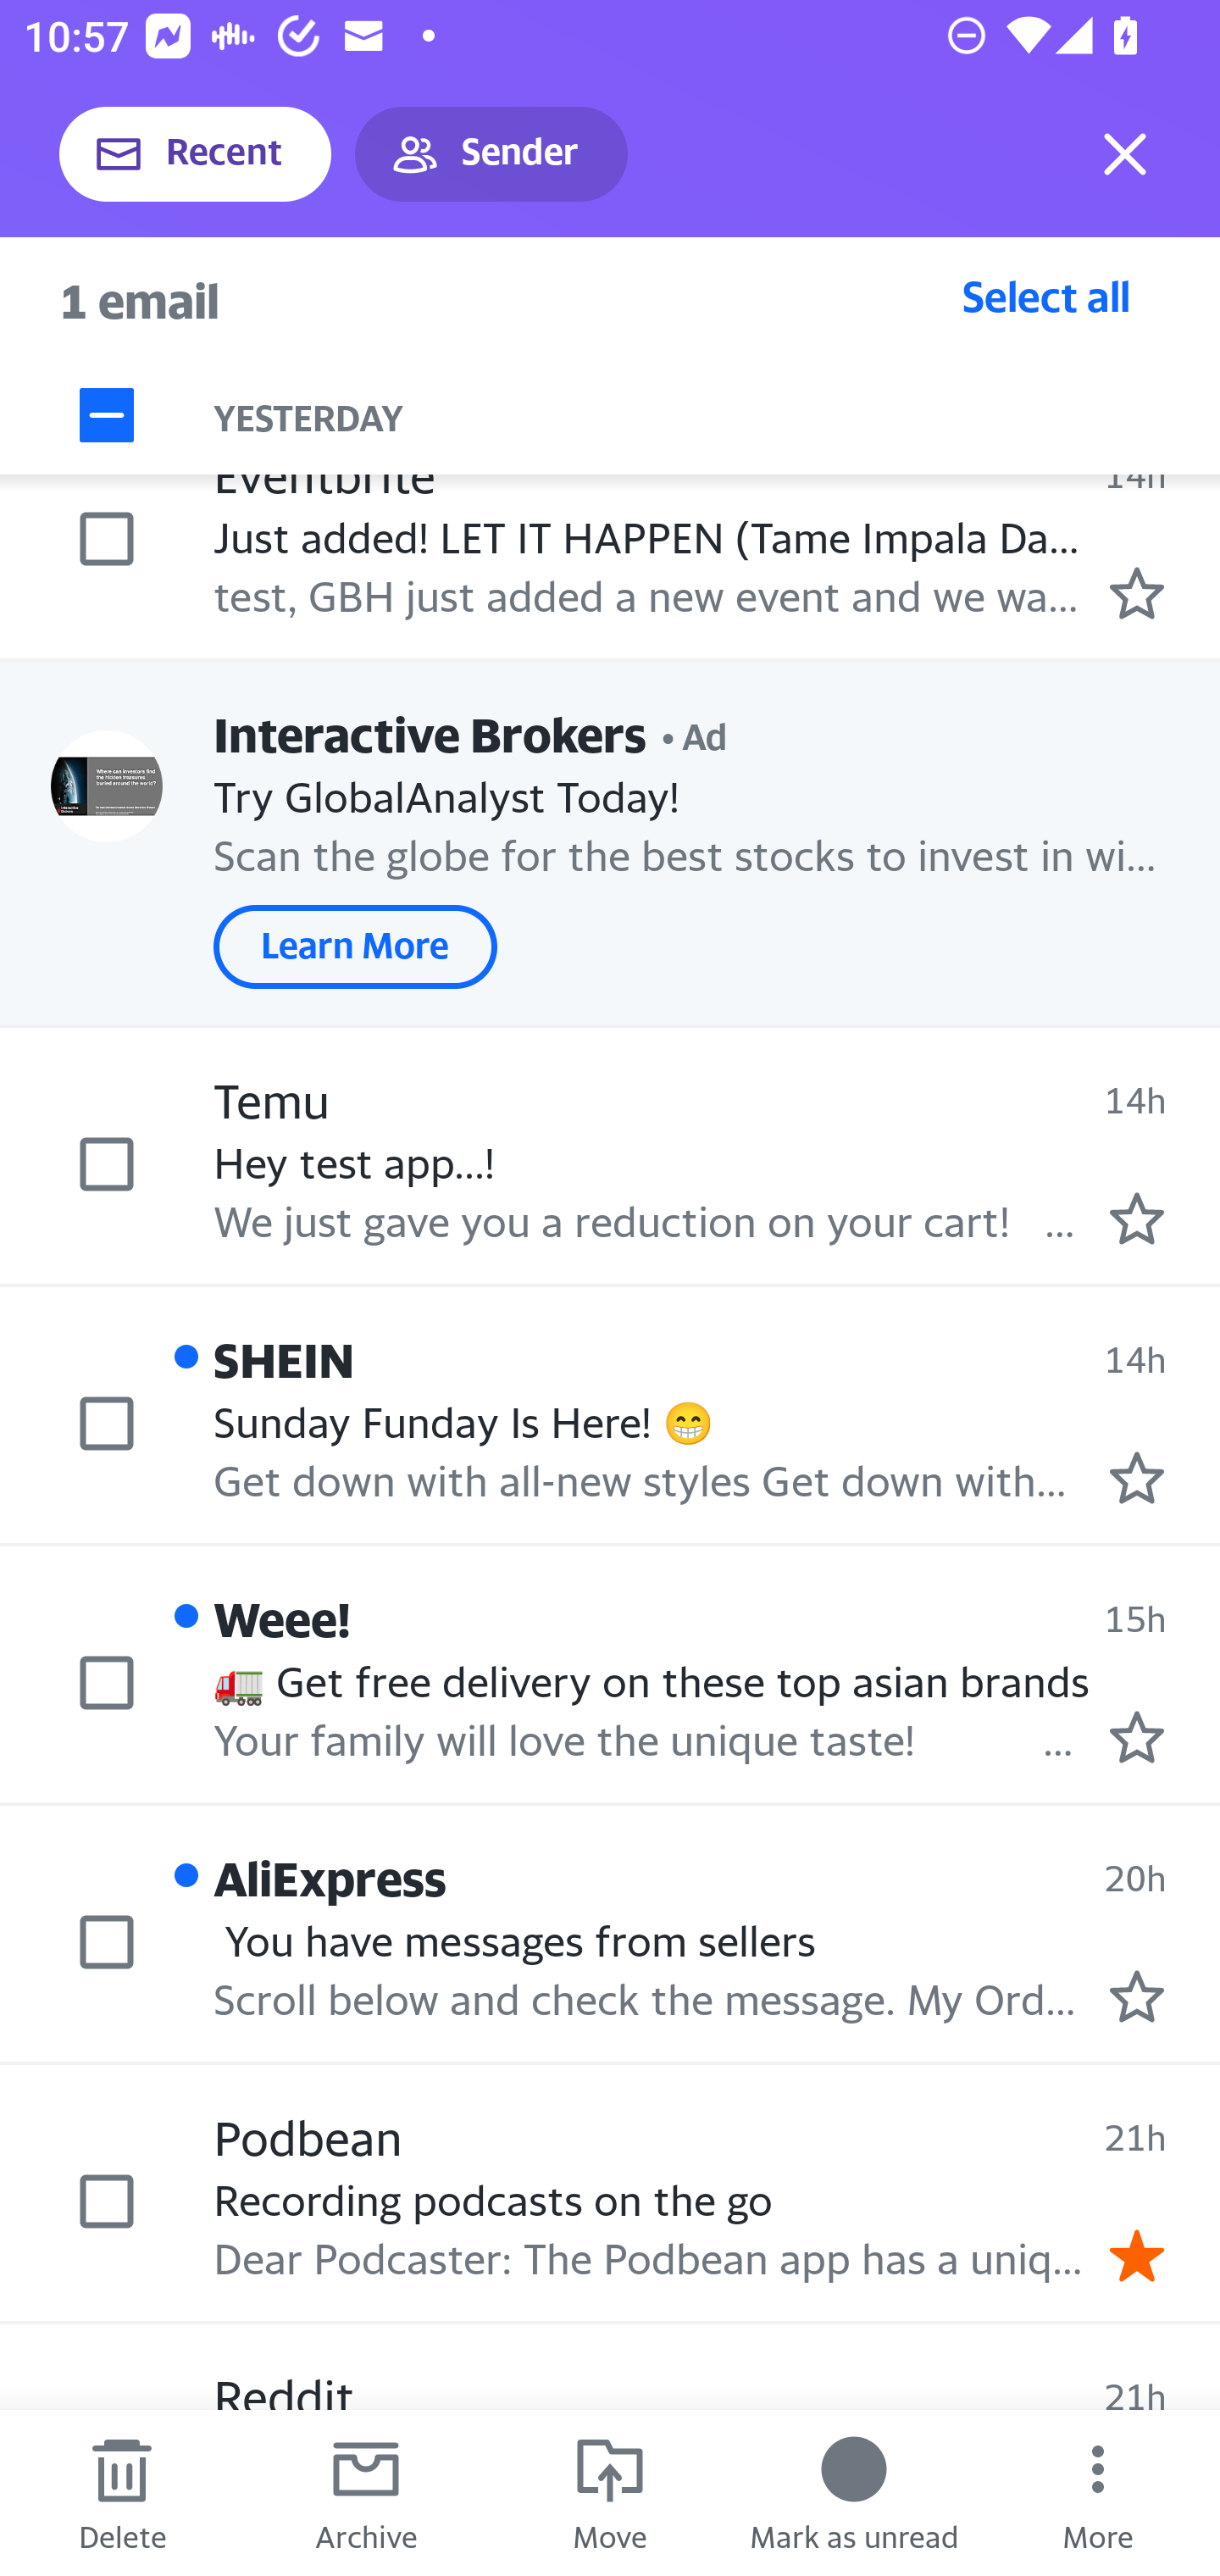 Image resolution: width=1220 pixels, height=2576 pixels. What do you see at coordinates (1098, 2493) in the screenshot?
I see `More` at bounding box center [1098, 2493].